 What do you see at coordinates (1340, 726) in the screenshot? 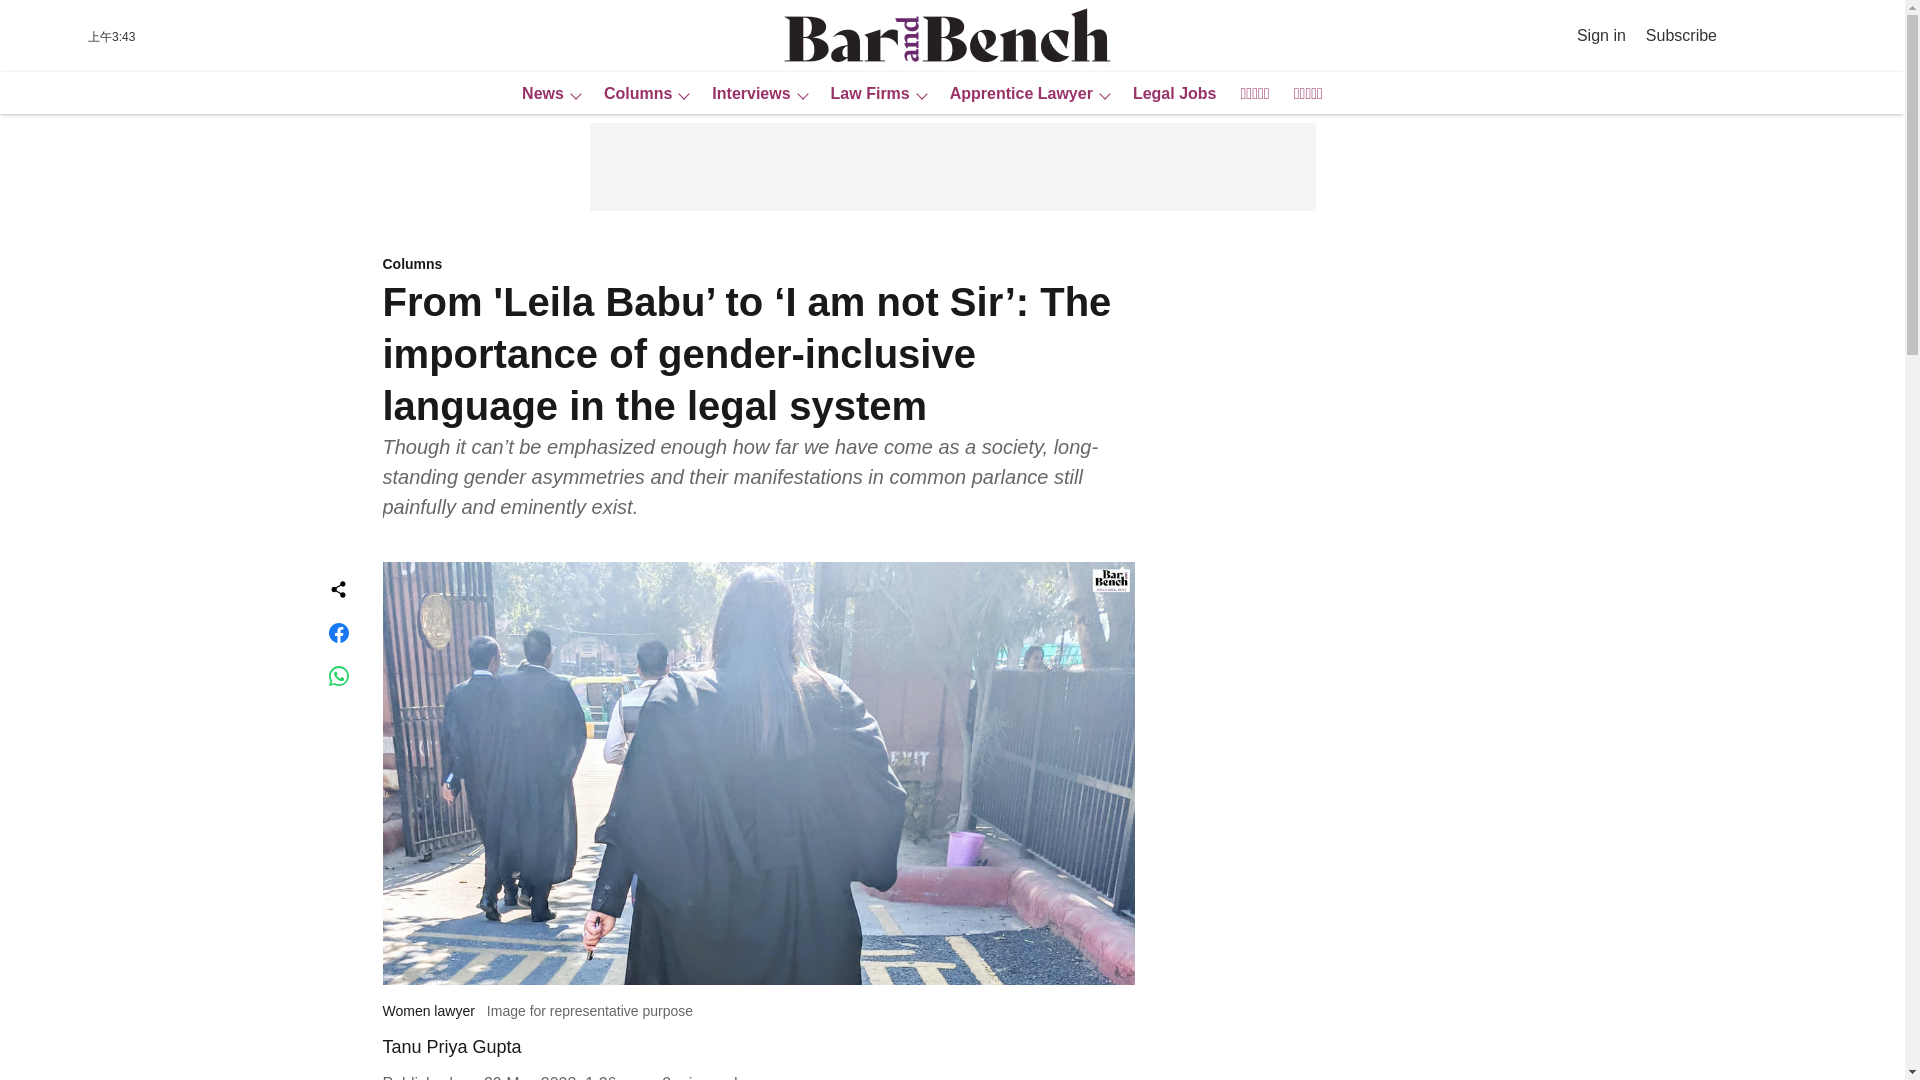
I see `3rd party ad content` at bounding box center [1340, 726].